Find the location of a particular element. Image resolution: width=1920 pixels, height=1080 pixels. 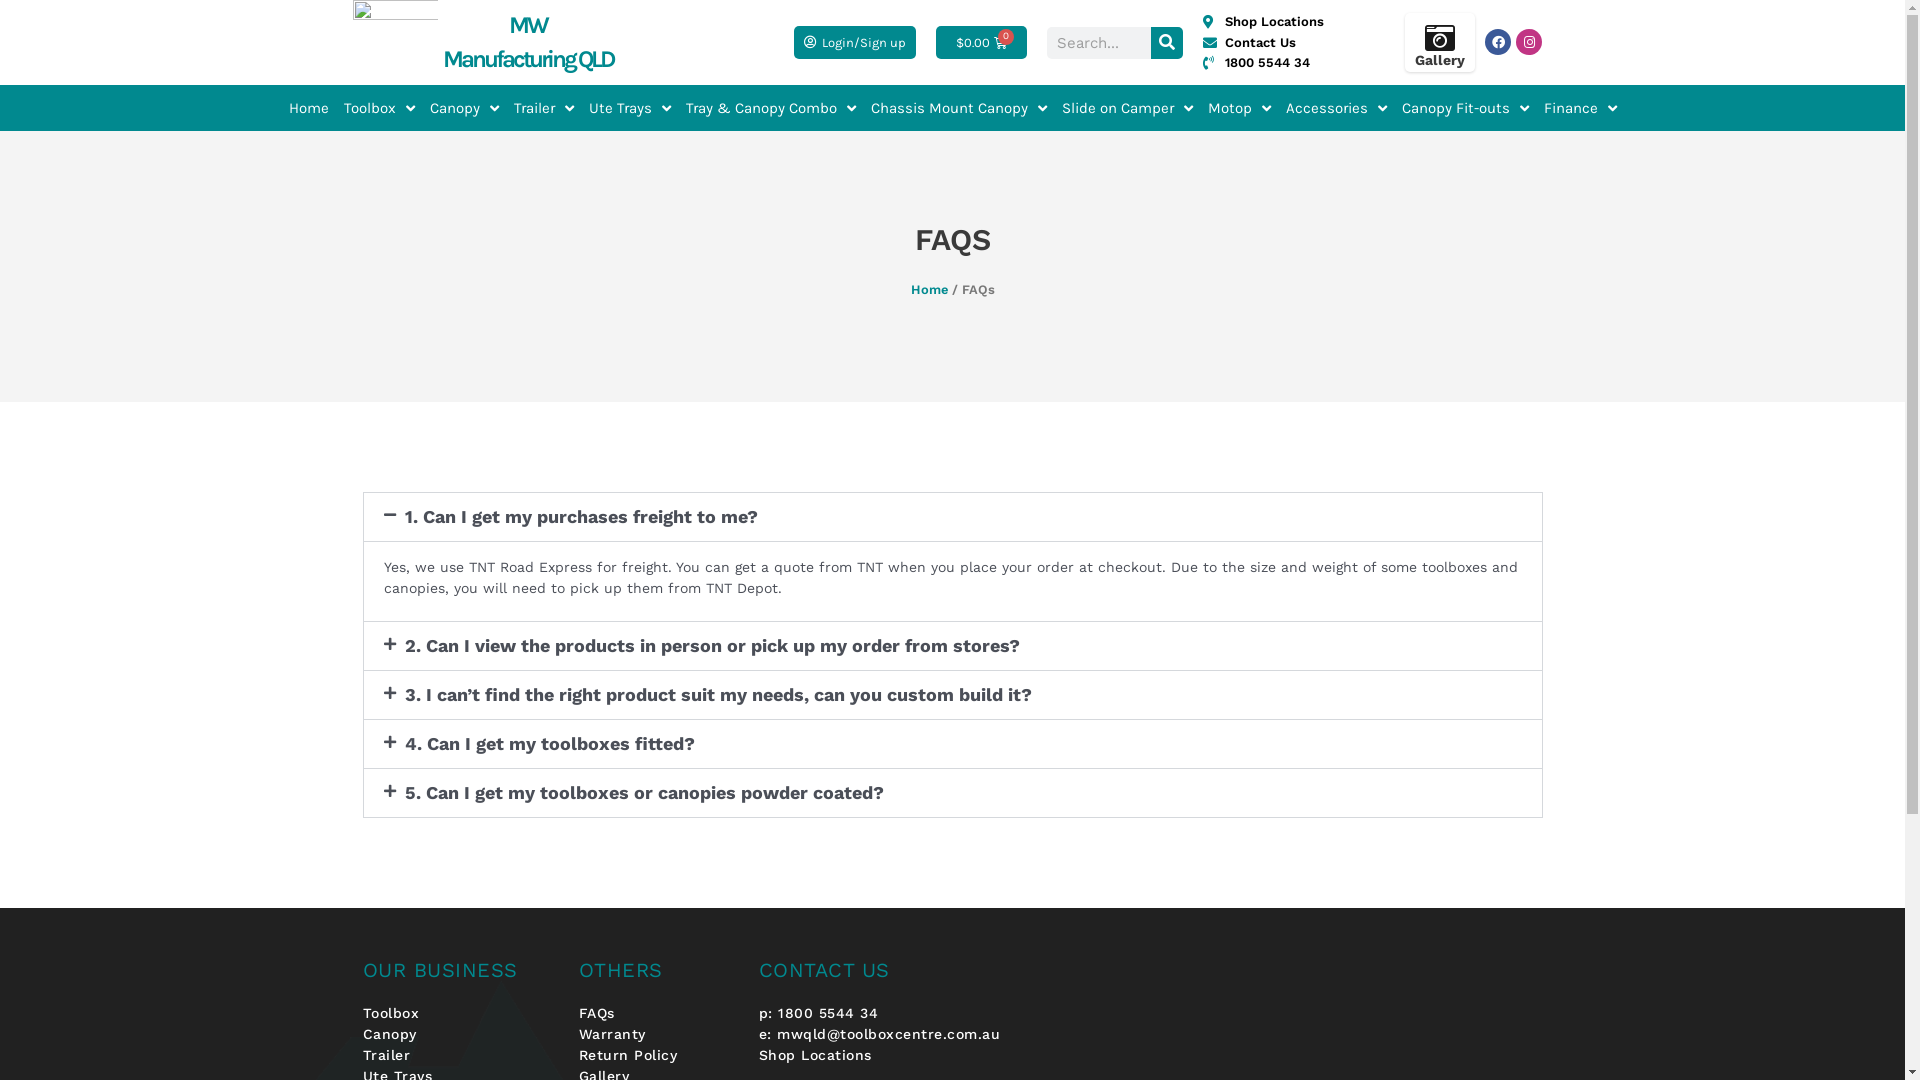

Trailer is located at coordinates (544, 108).